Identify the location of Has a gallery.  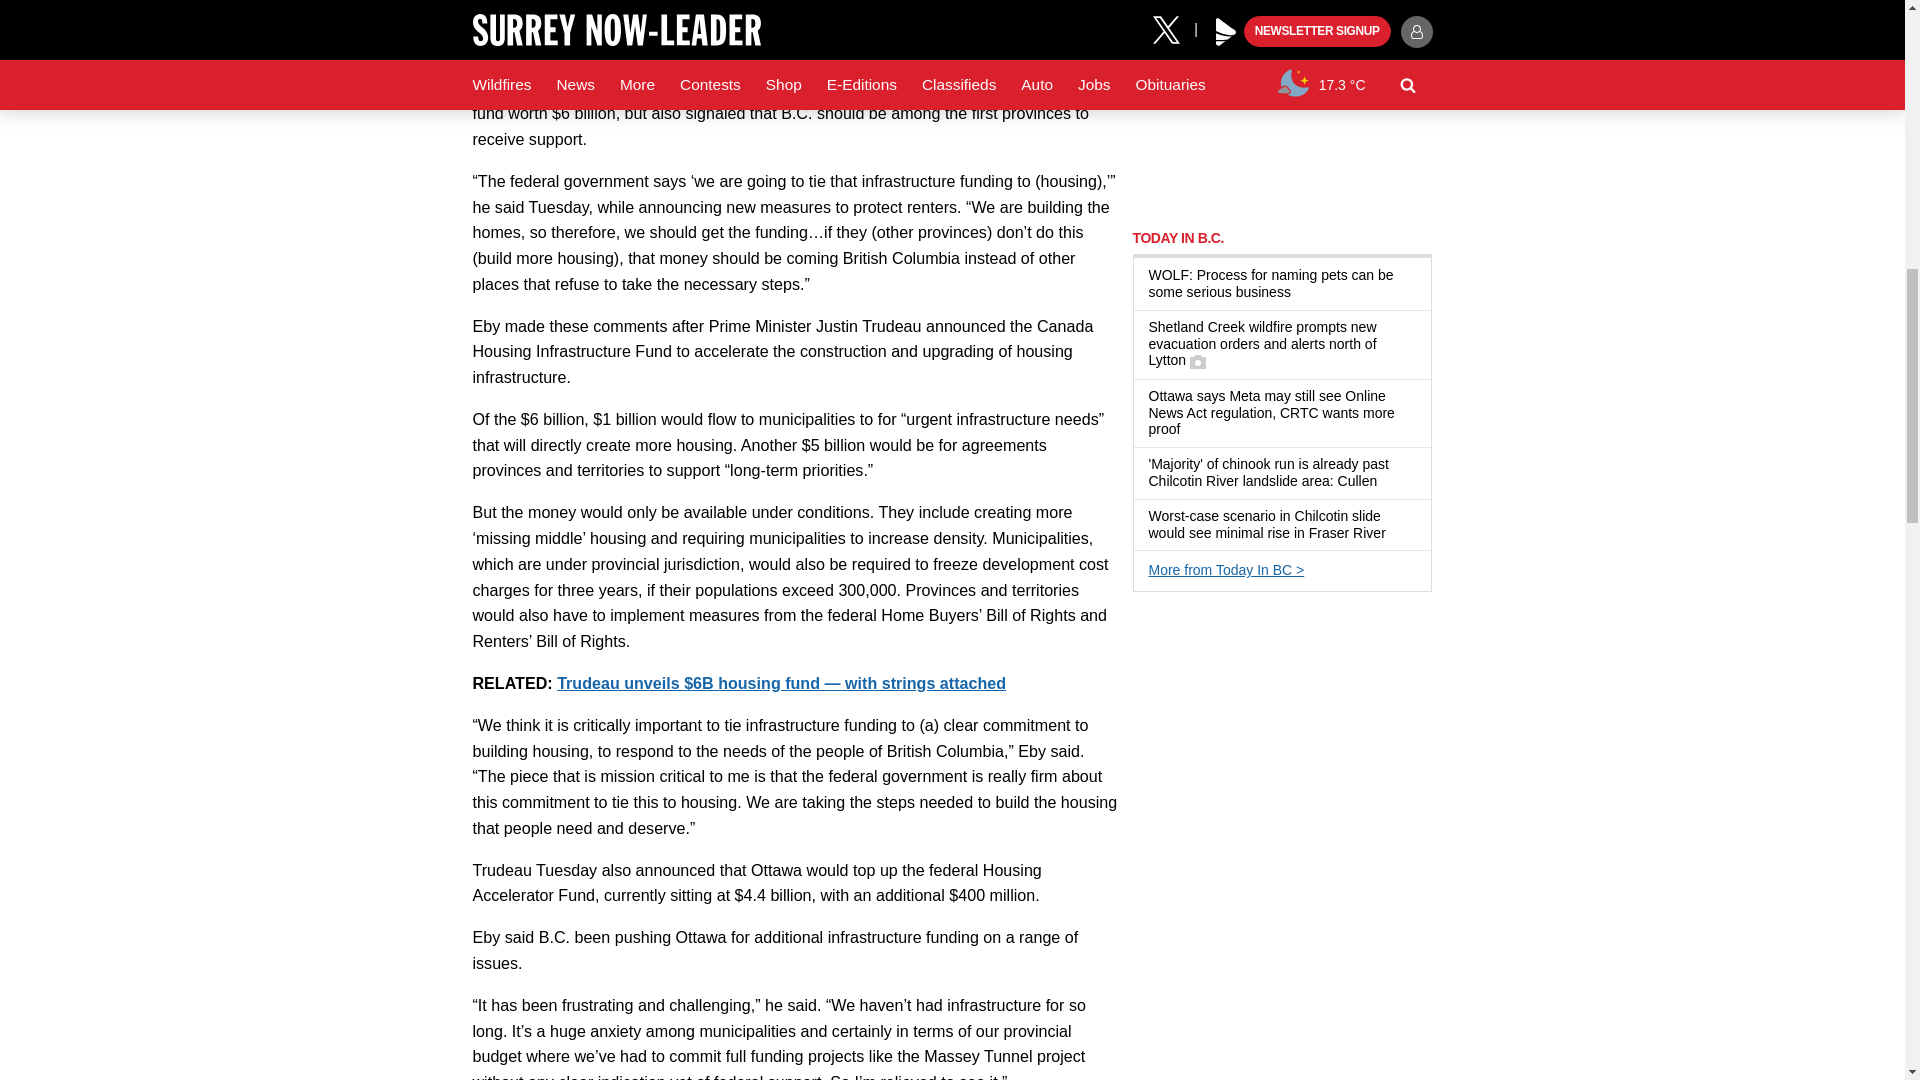
(1198, 362).